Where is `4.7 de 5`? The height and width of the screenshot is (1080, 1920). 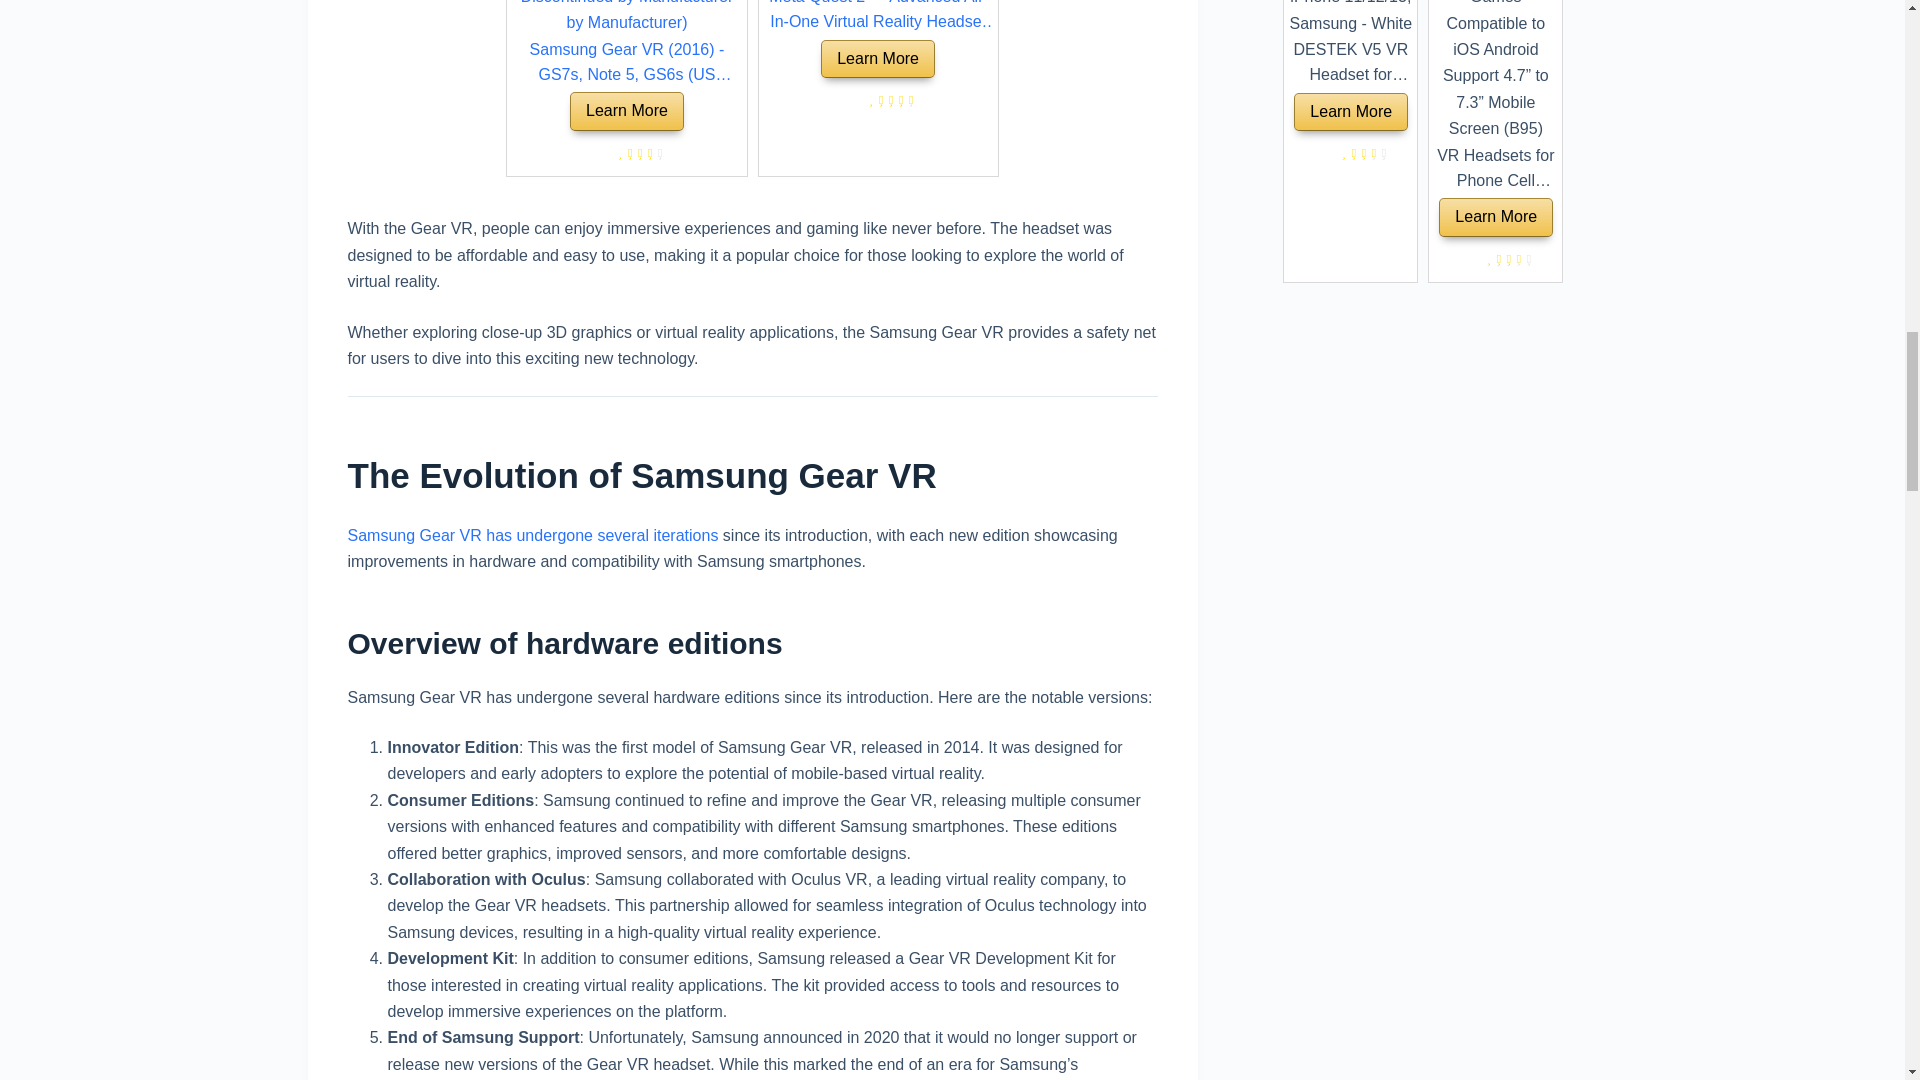
4.7 de 5 is located at coordinates (888, 100).